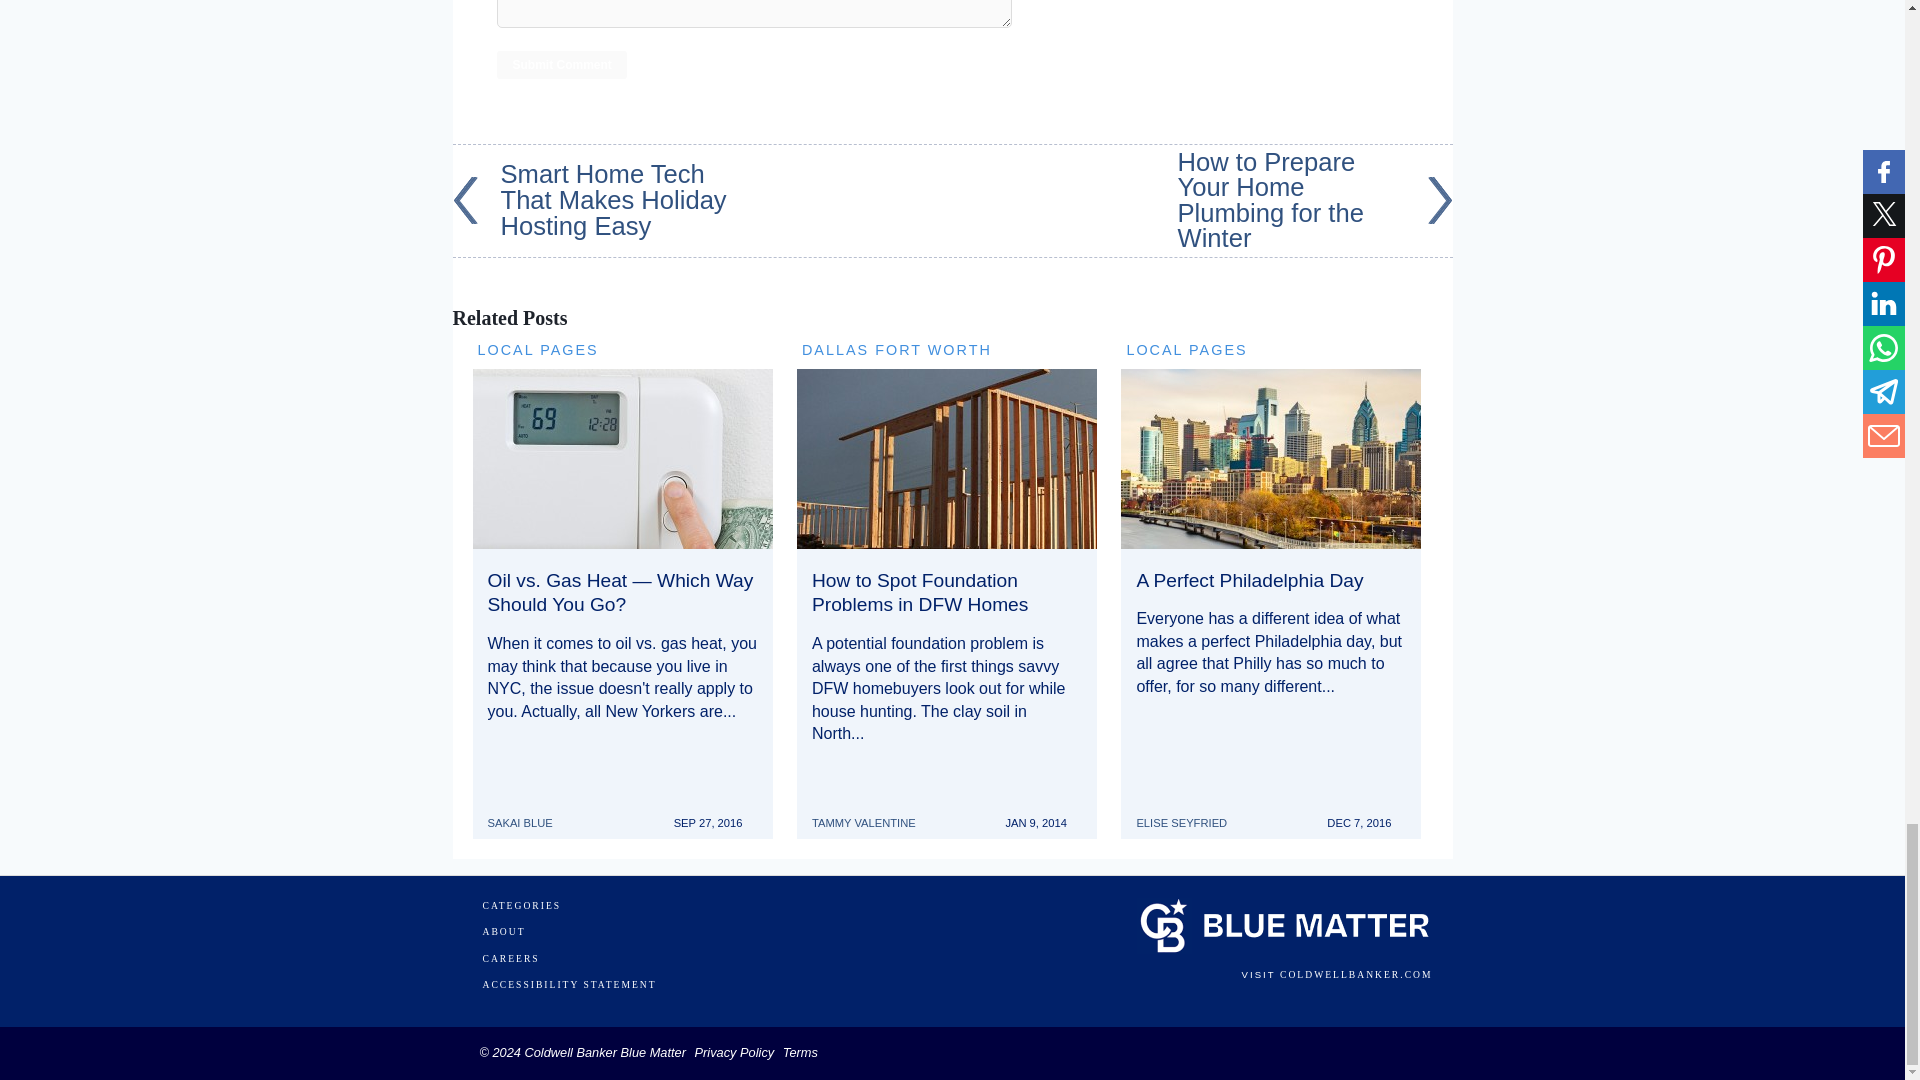 This screenshot has width=1920, height=1080. I want to click on DALLAS FORT WORTH, so click(897, 350).